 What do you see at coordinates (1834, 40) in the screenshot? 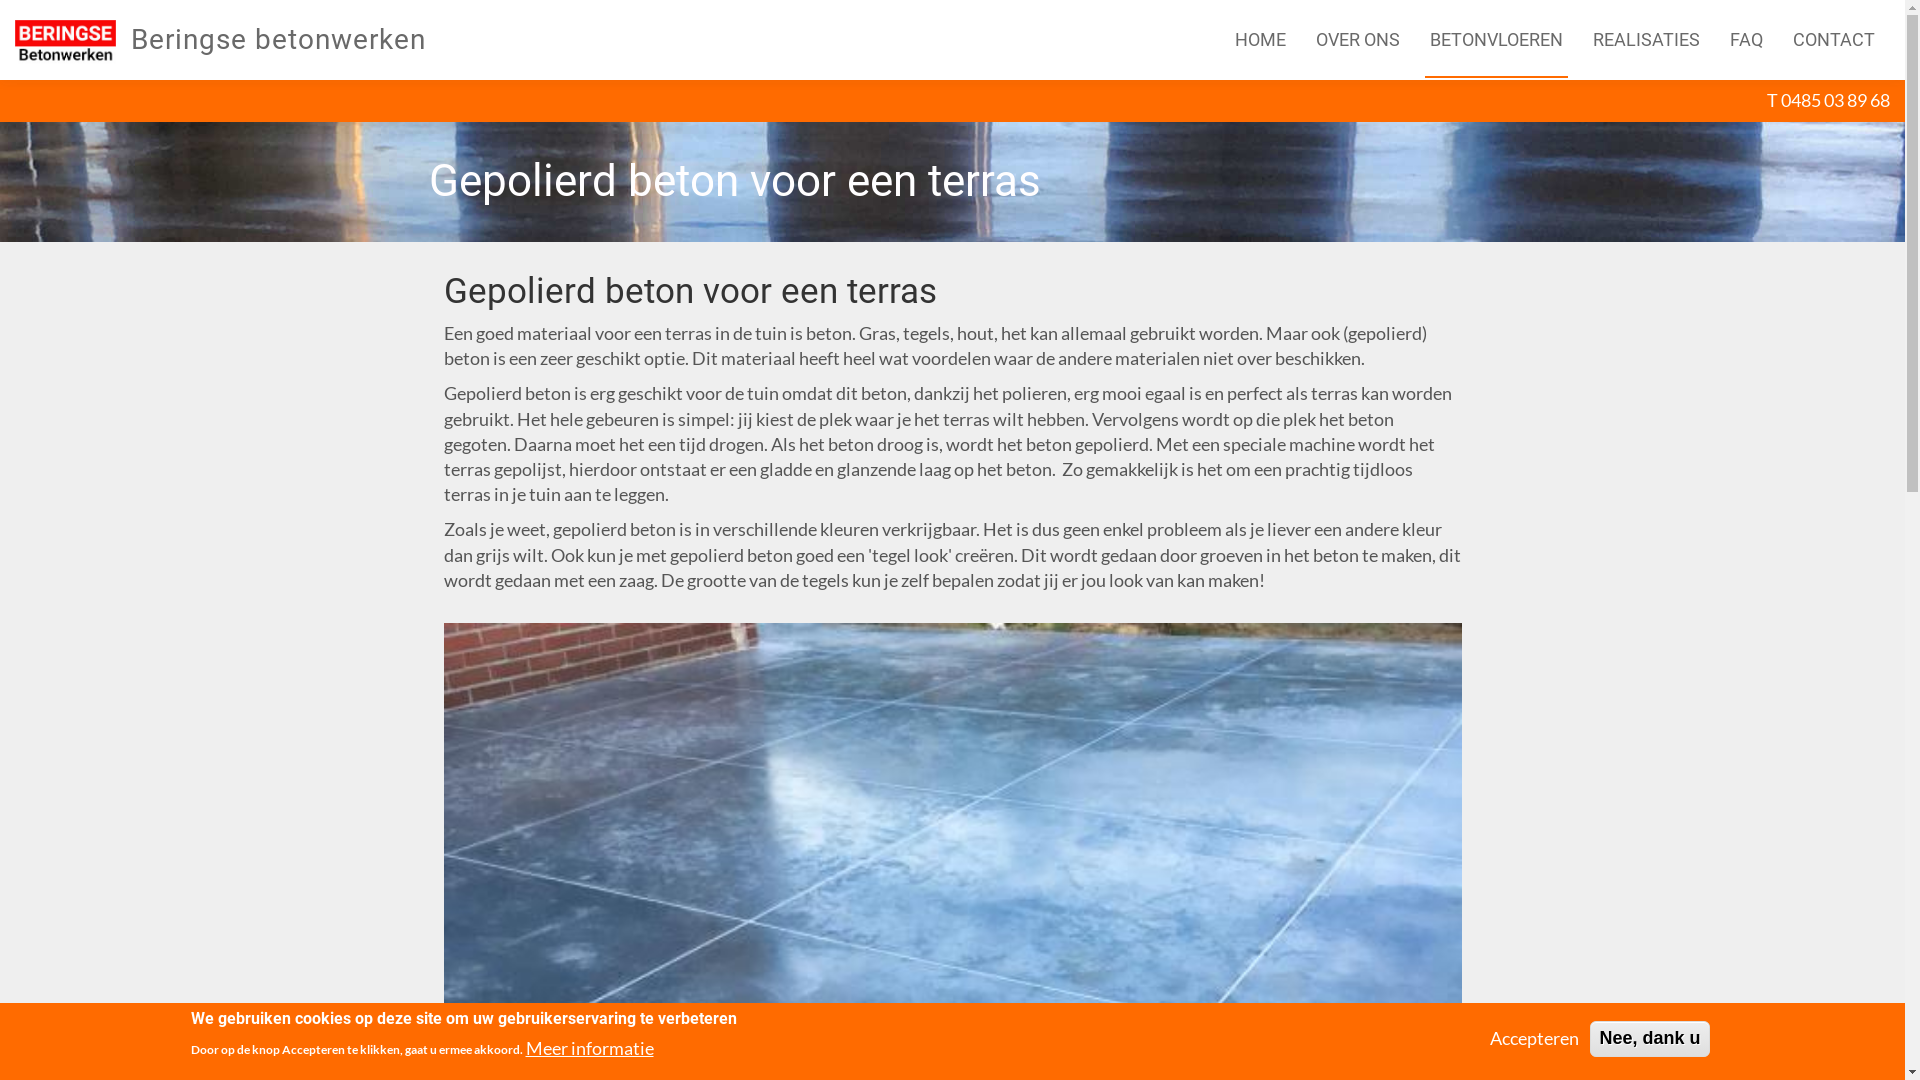
I see `CONTACT` at bounding box center [1834, 40].